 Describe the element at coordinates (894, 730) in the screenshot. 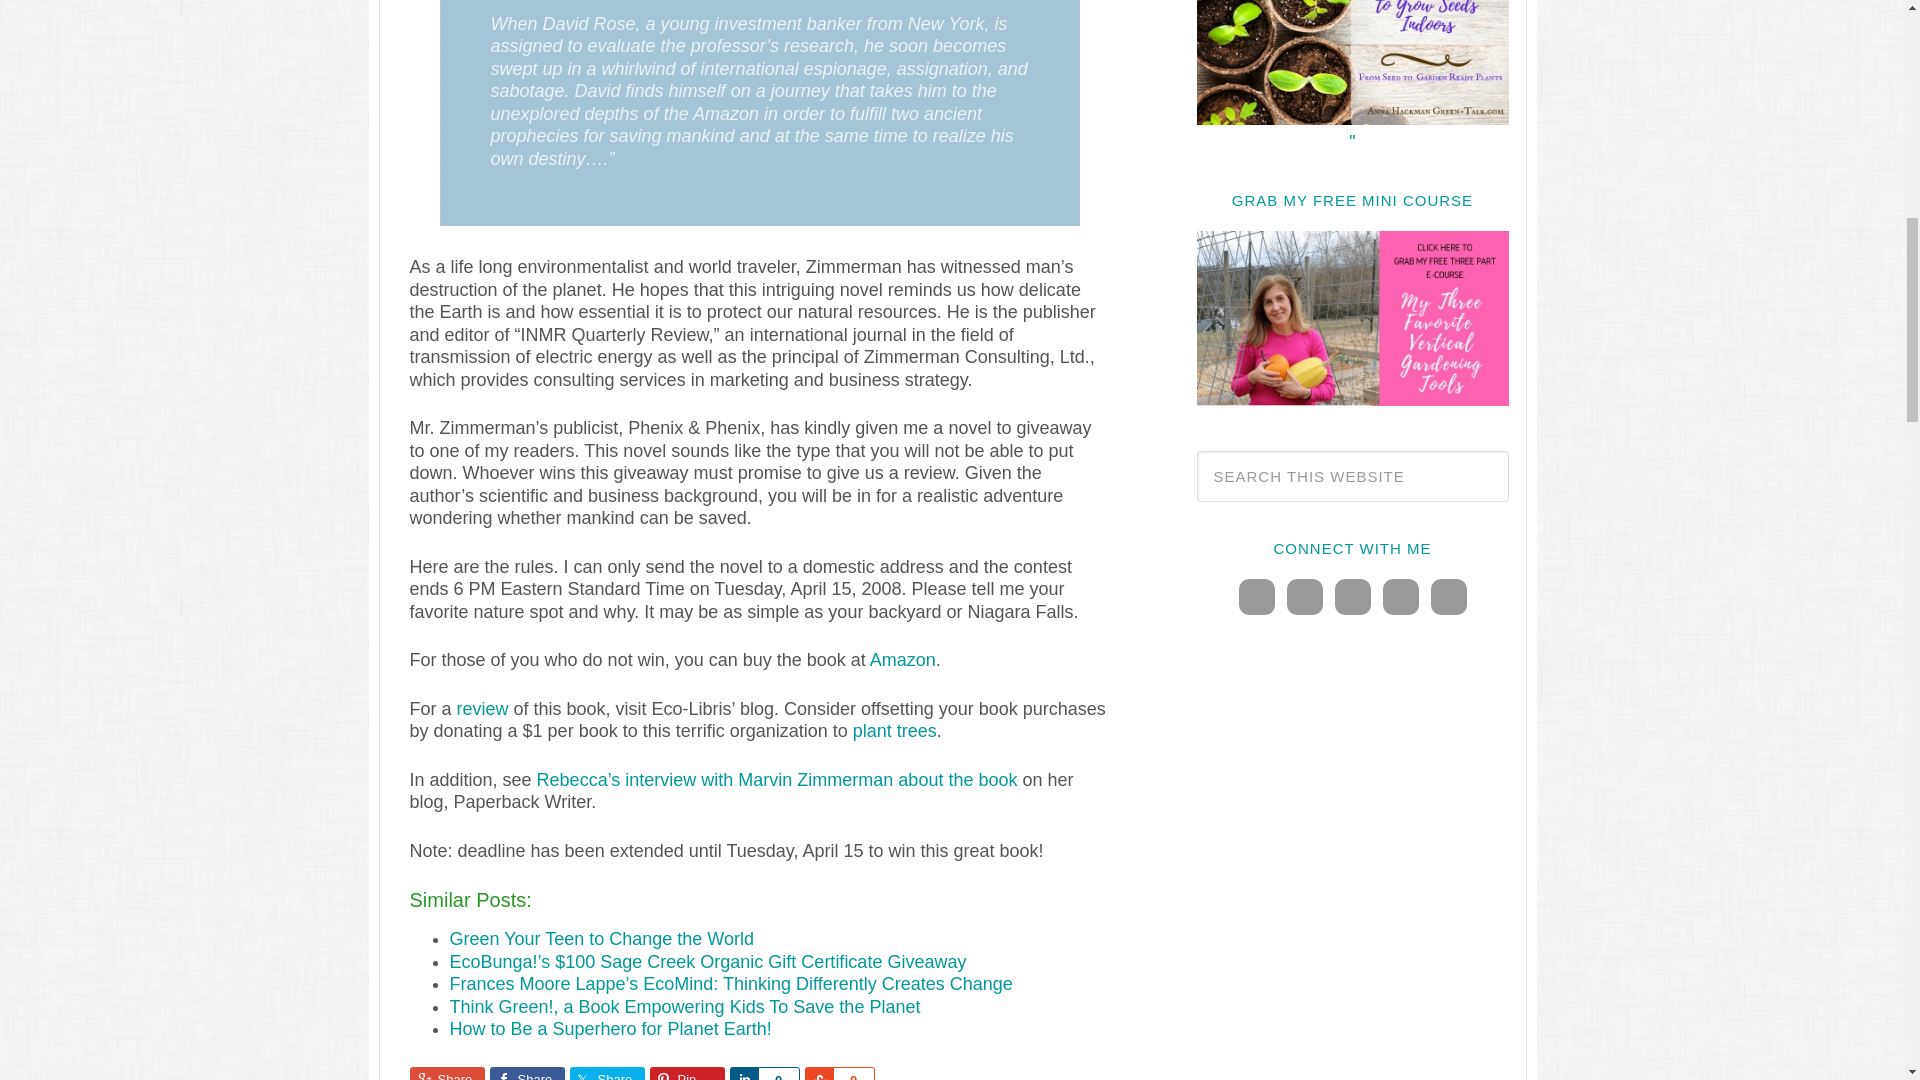

I see `plant trees` at that location.